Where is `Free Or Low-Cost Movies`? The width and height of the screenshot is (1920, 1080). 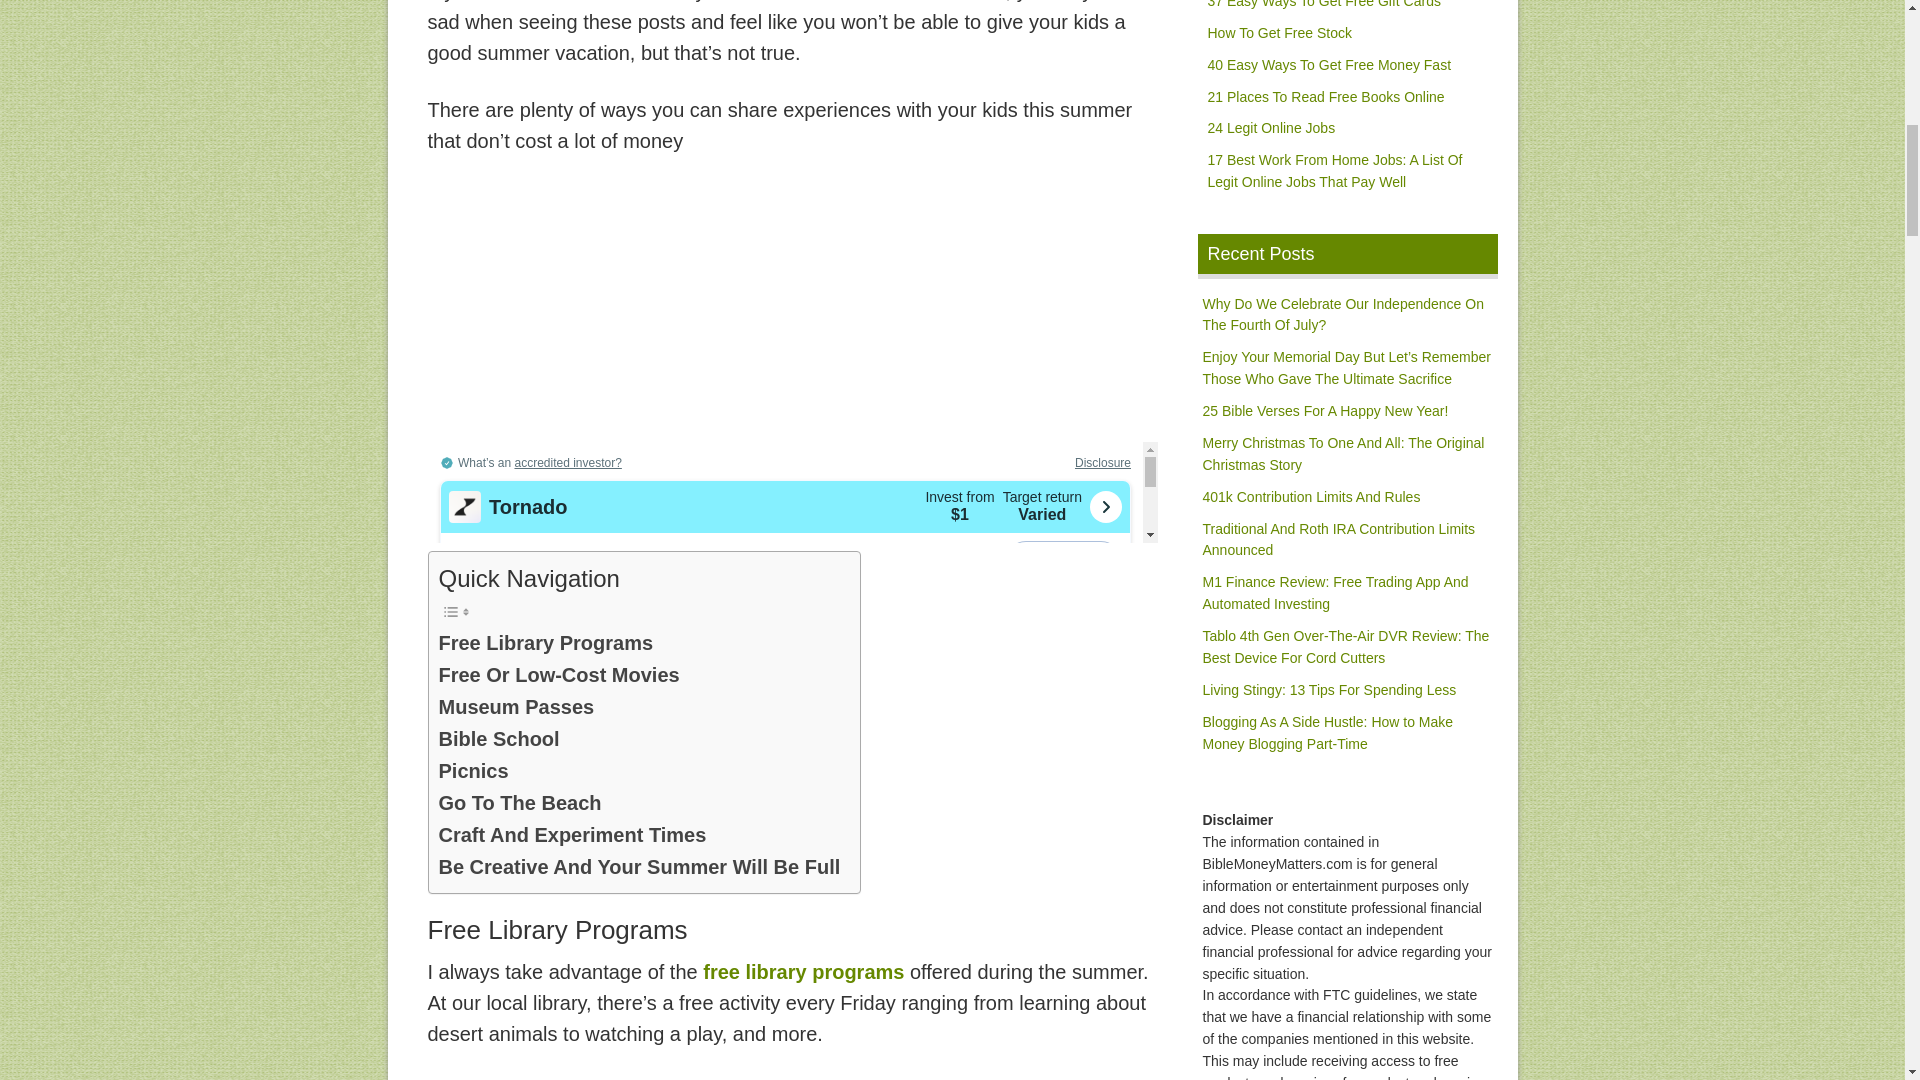
Free Or Low-Cost Movies is located at coordinates (558, 674).